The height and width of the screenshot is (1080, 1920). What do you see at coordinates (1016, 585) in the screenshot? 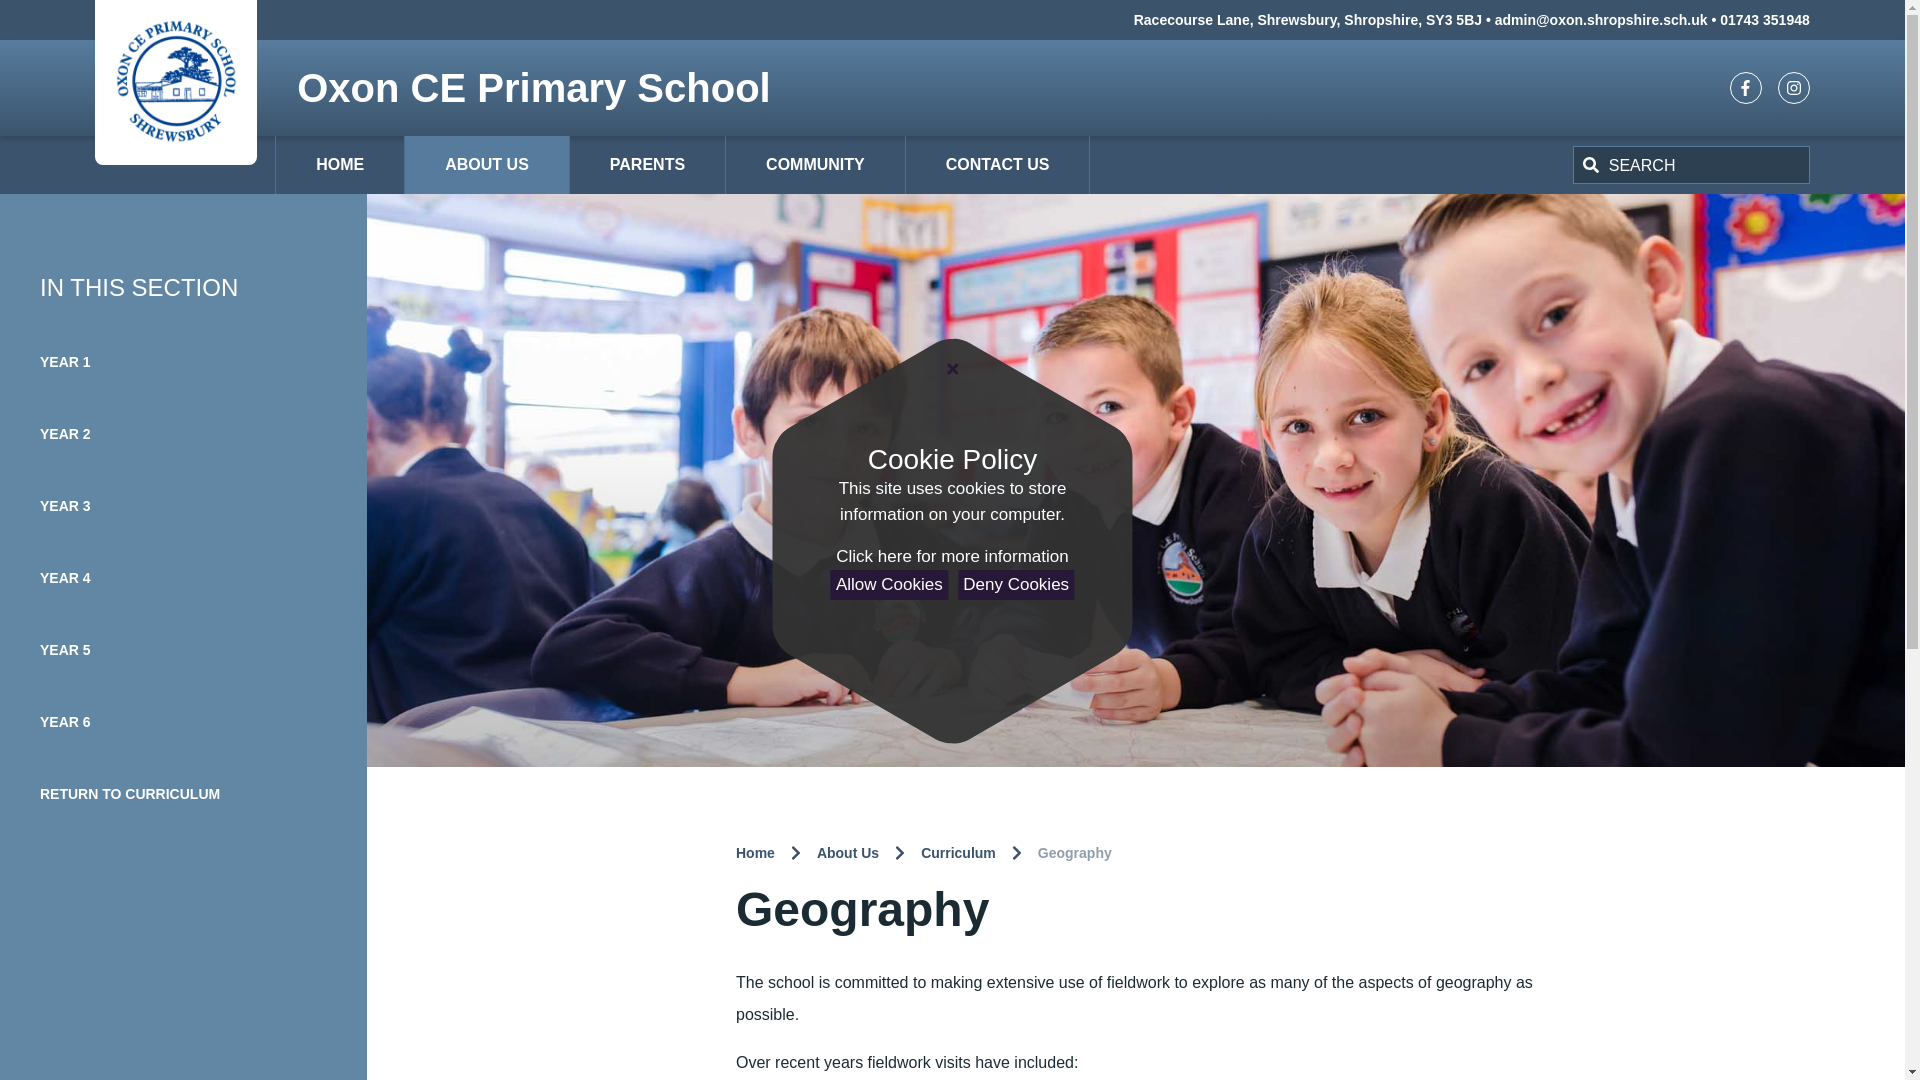
I see `Deny Cookies` at bounding box center [1016, 585].